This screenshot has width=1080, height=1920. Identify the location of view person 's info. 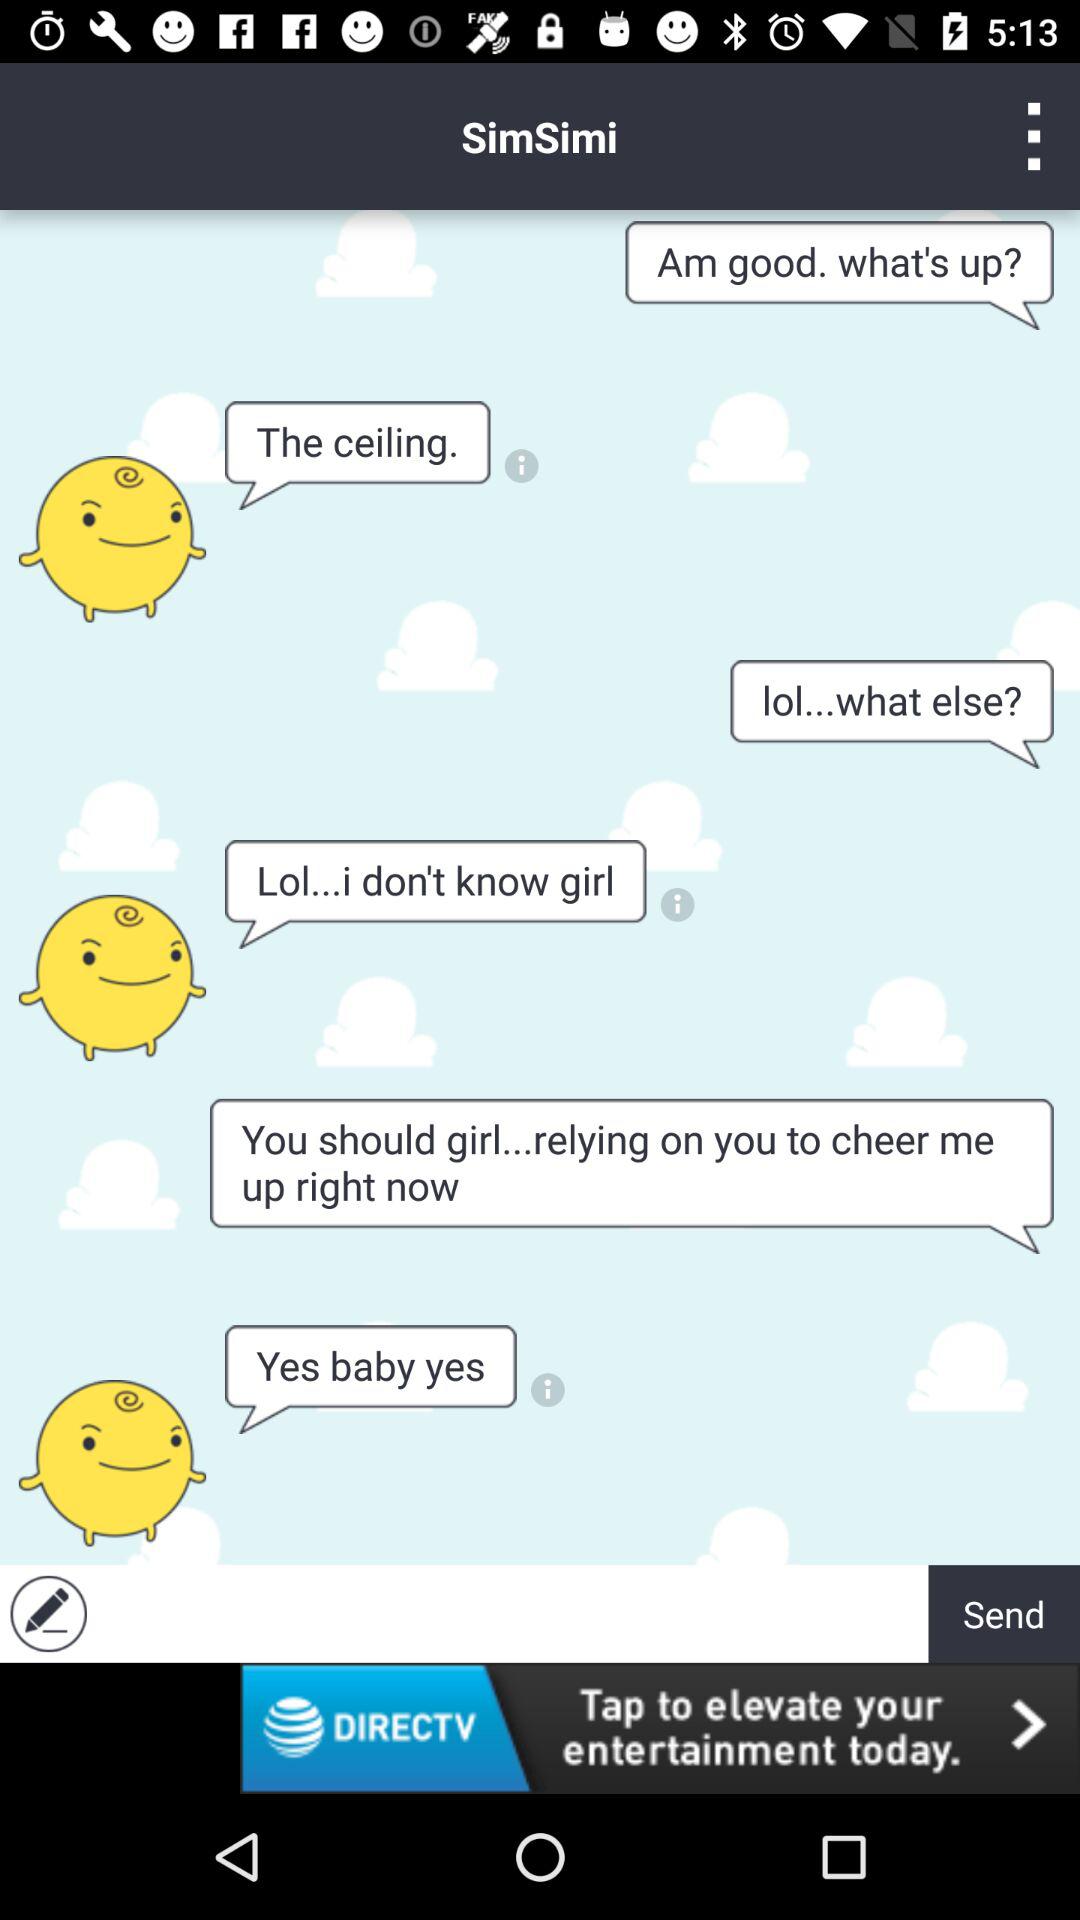
(112, 978).